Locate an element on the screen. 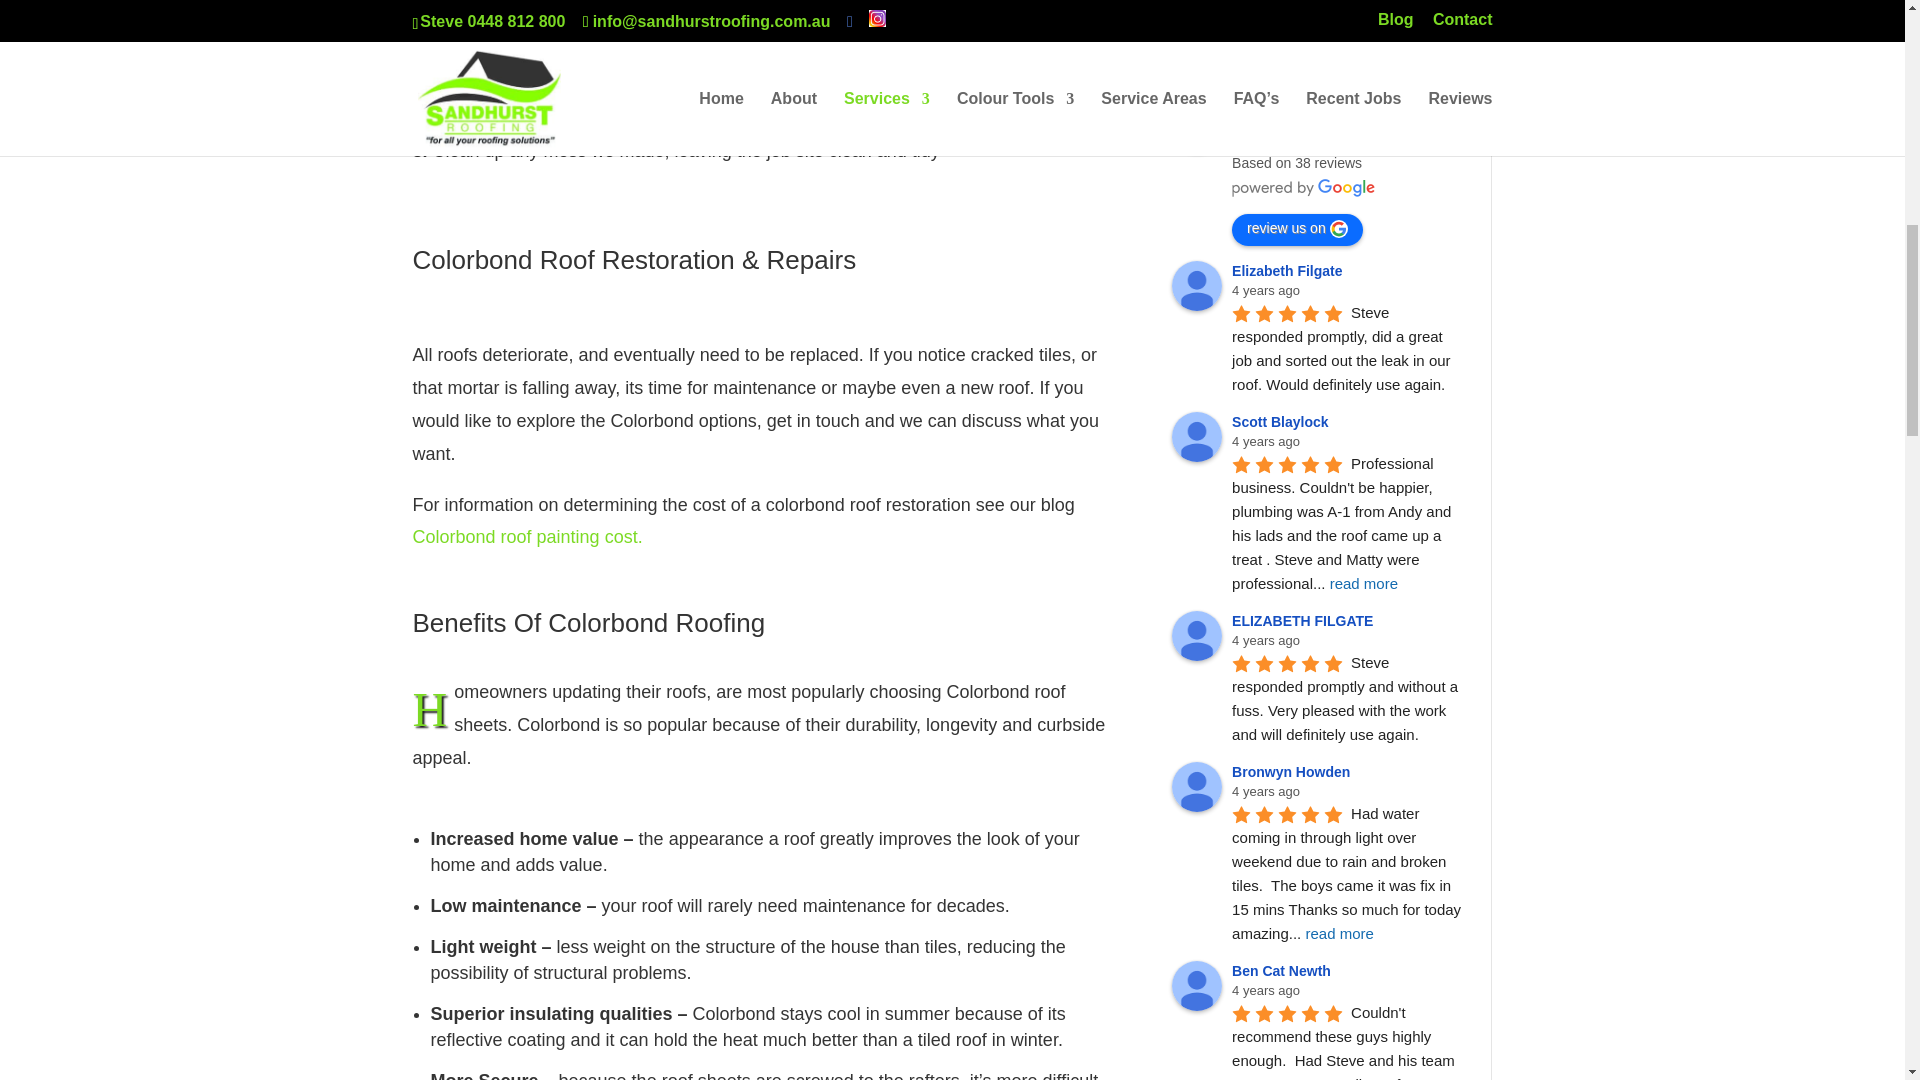 Image resolution: width=1920 pixels, height=1080 pixels. Sandhurst Roofing is located at coordinates (1196, 126).